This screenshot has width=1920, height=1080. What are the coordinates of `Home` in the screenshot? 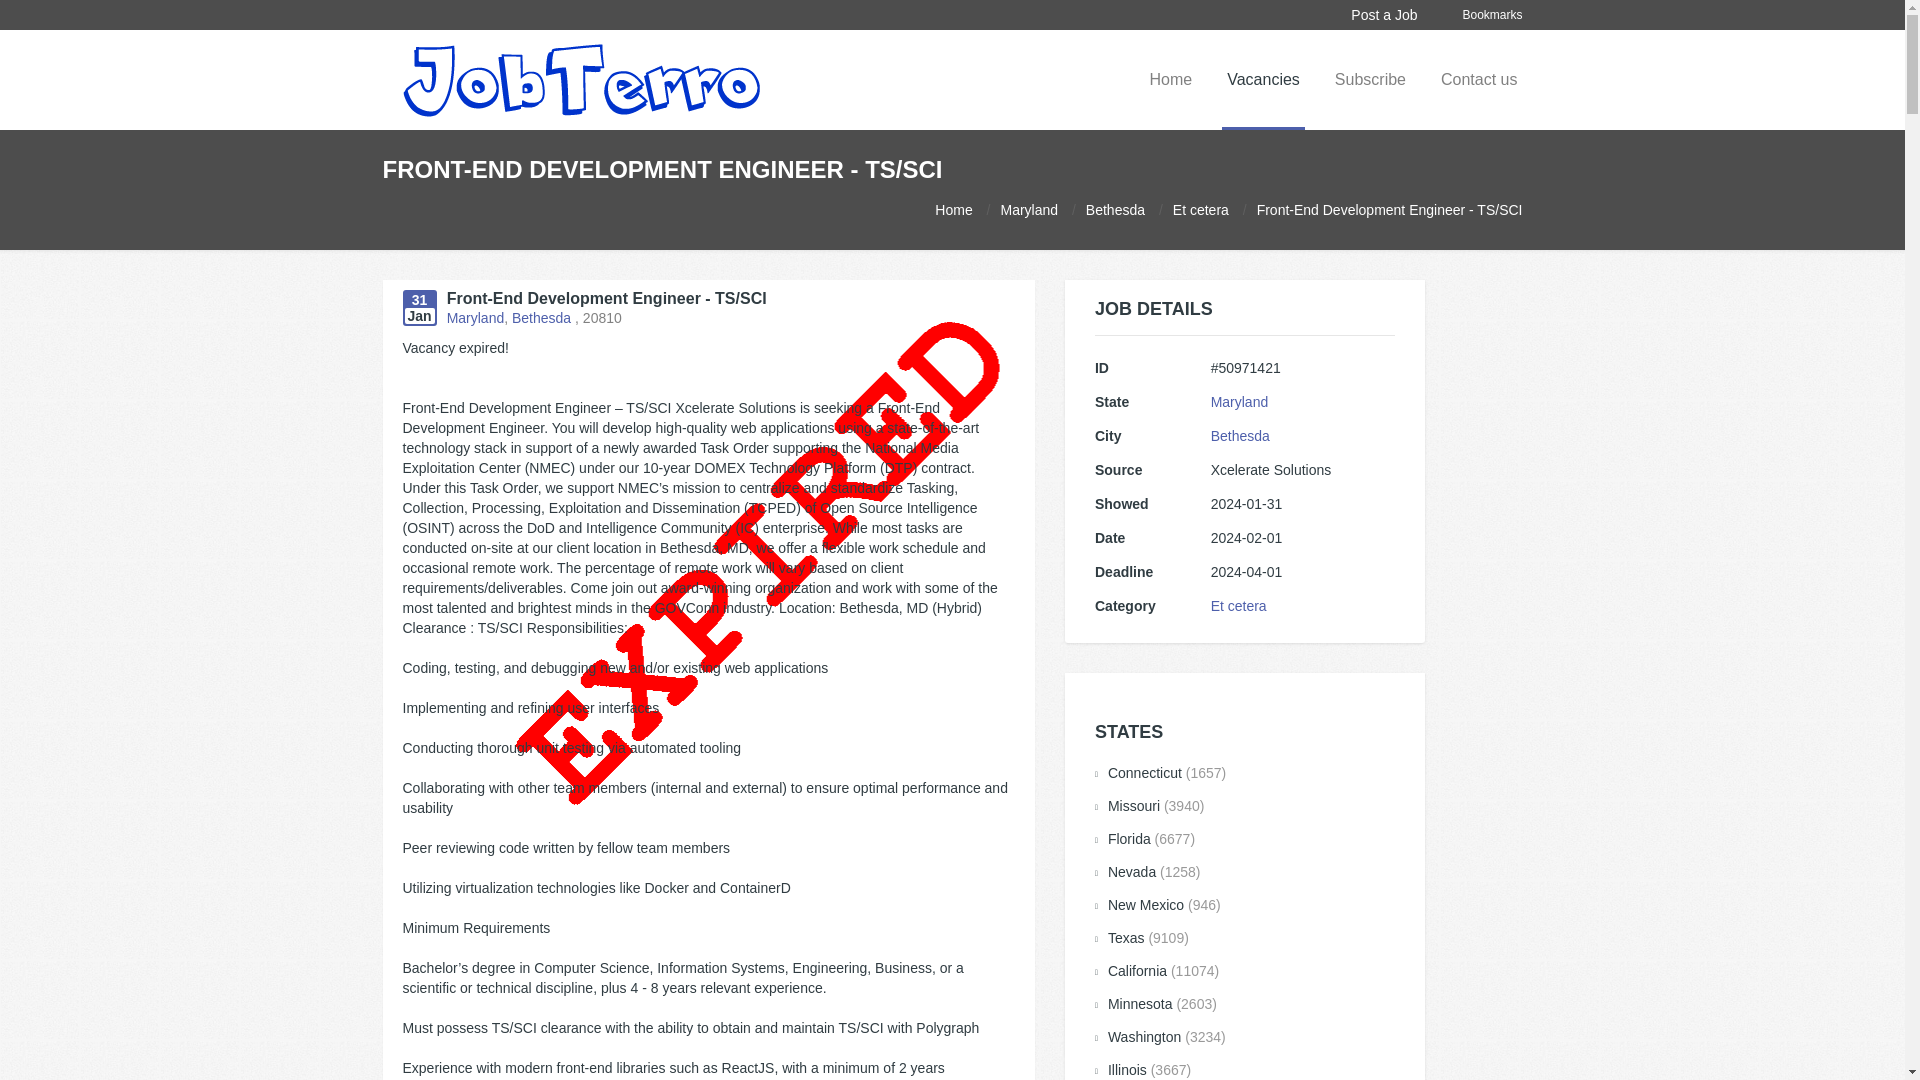 It's located at (953, 210).